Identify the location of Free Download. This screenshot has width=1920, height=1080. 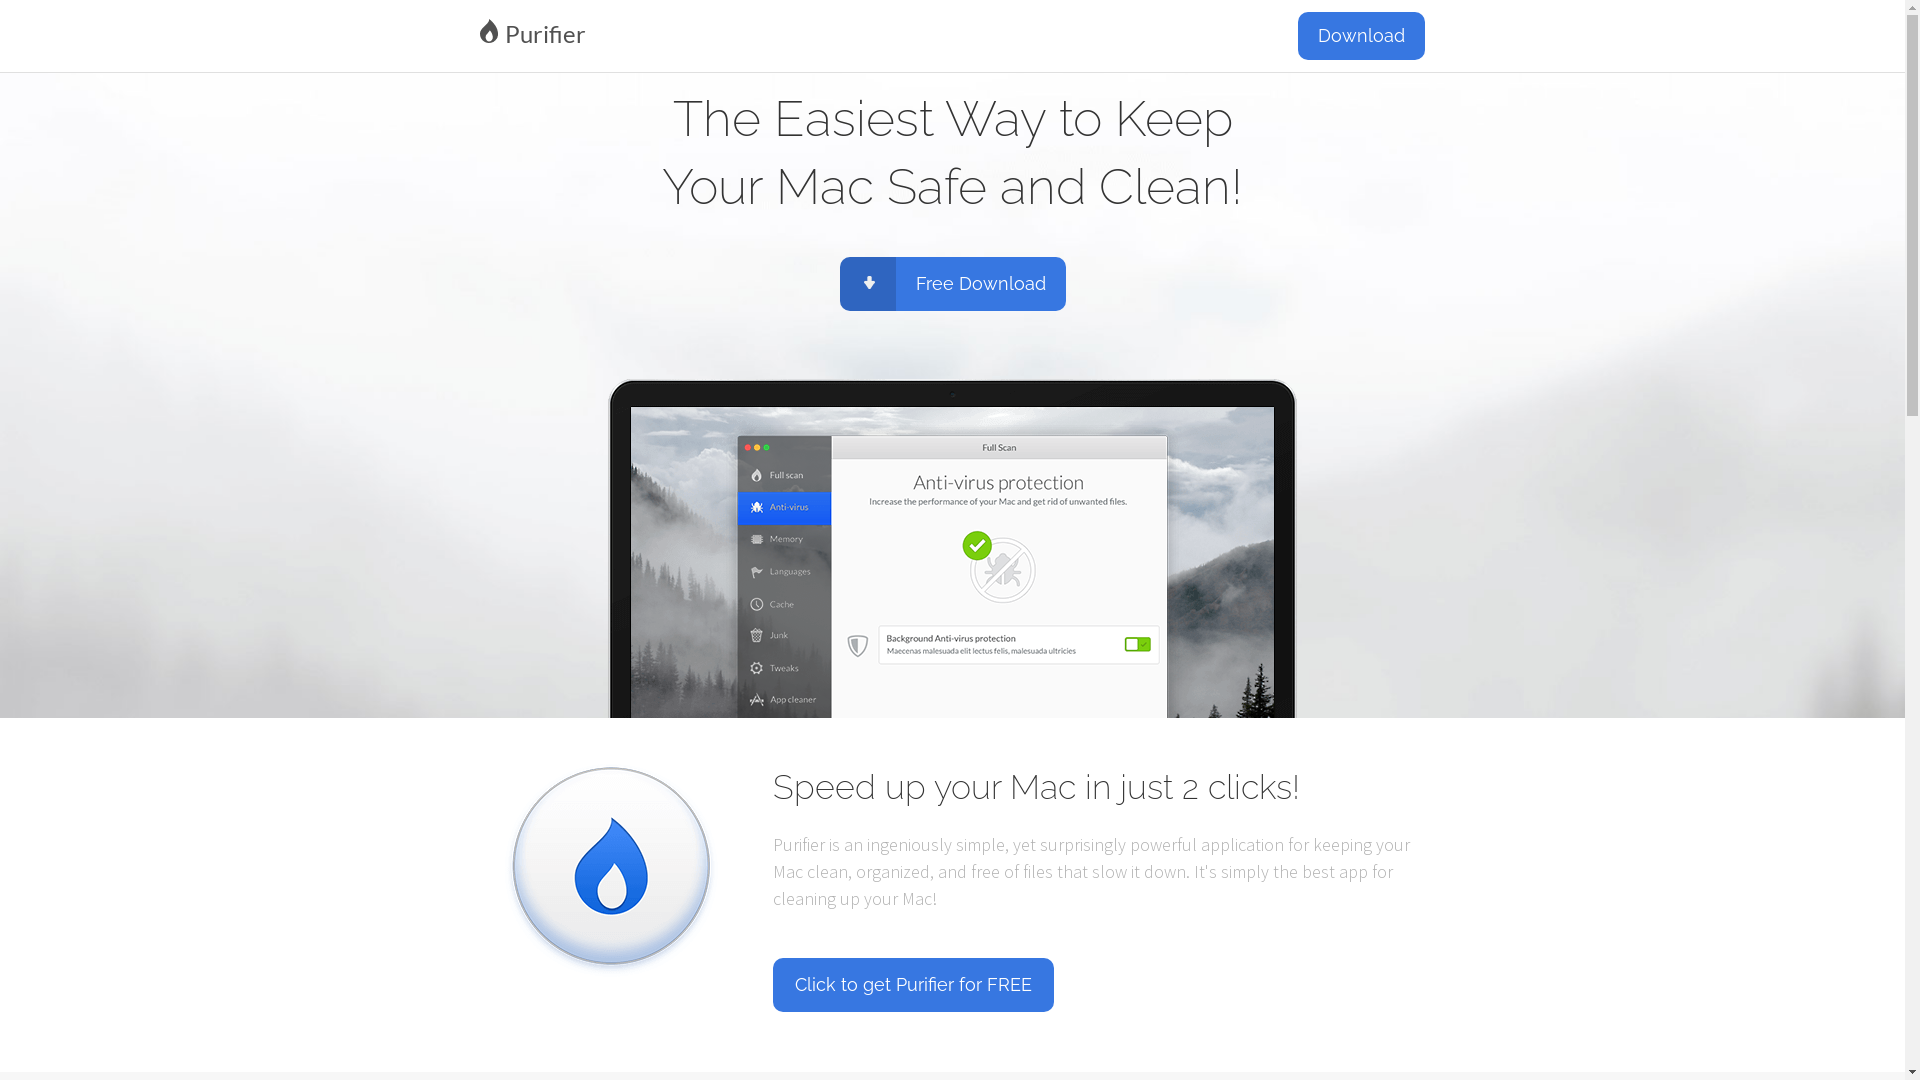
(953, 284).